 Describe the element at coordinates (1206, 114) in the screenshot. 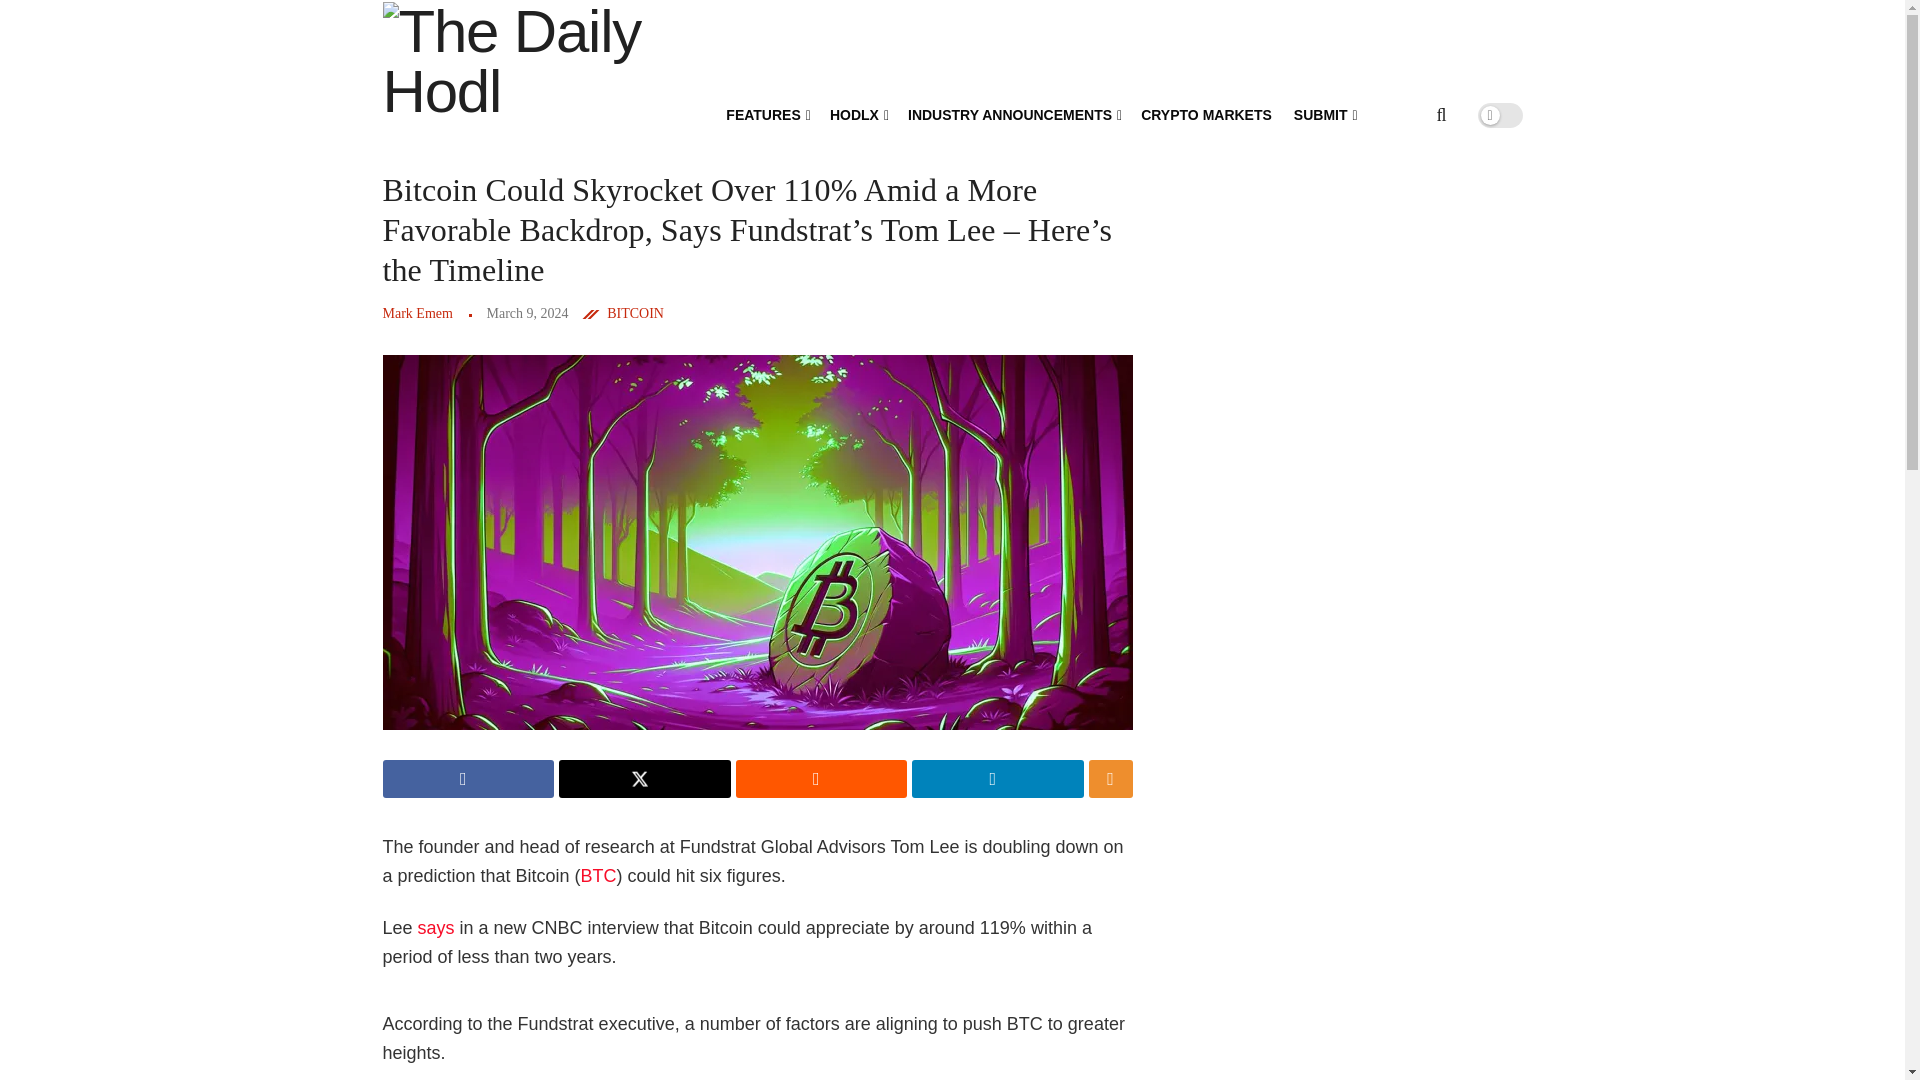

I see `CRYPTO MARKETS` at that location.